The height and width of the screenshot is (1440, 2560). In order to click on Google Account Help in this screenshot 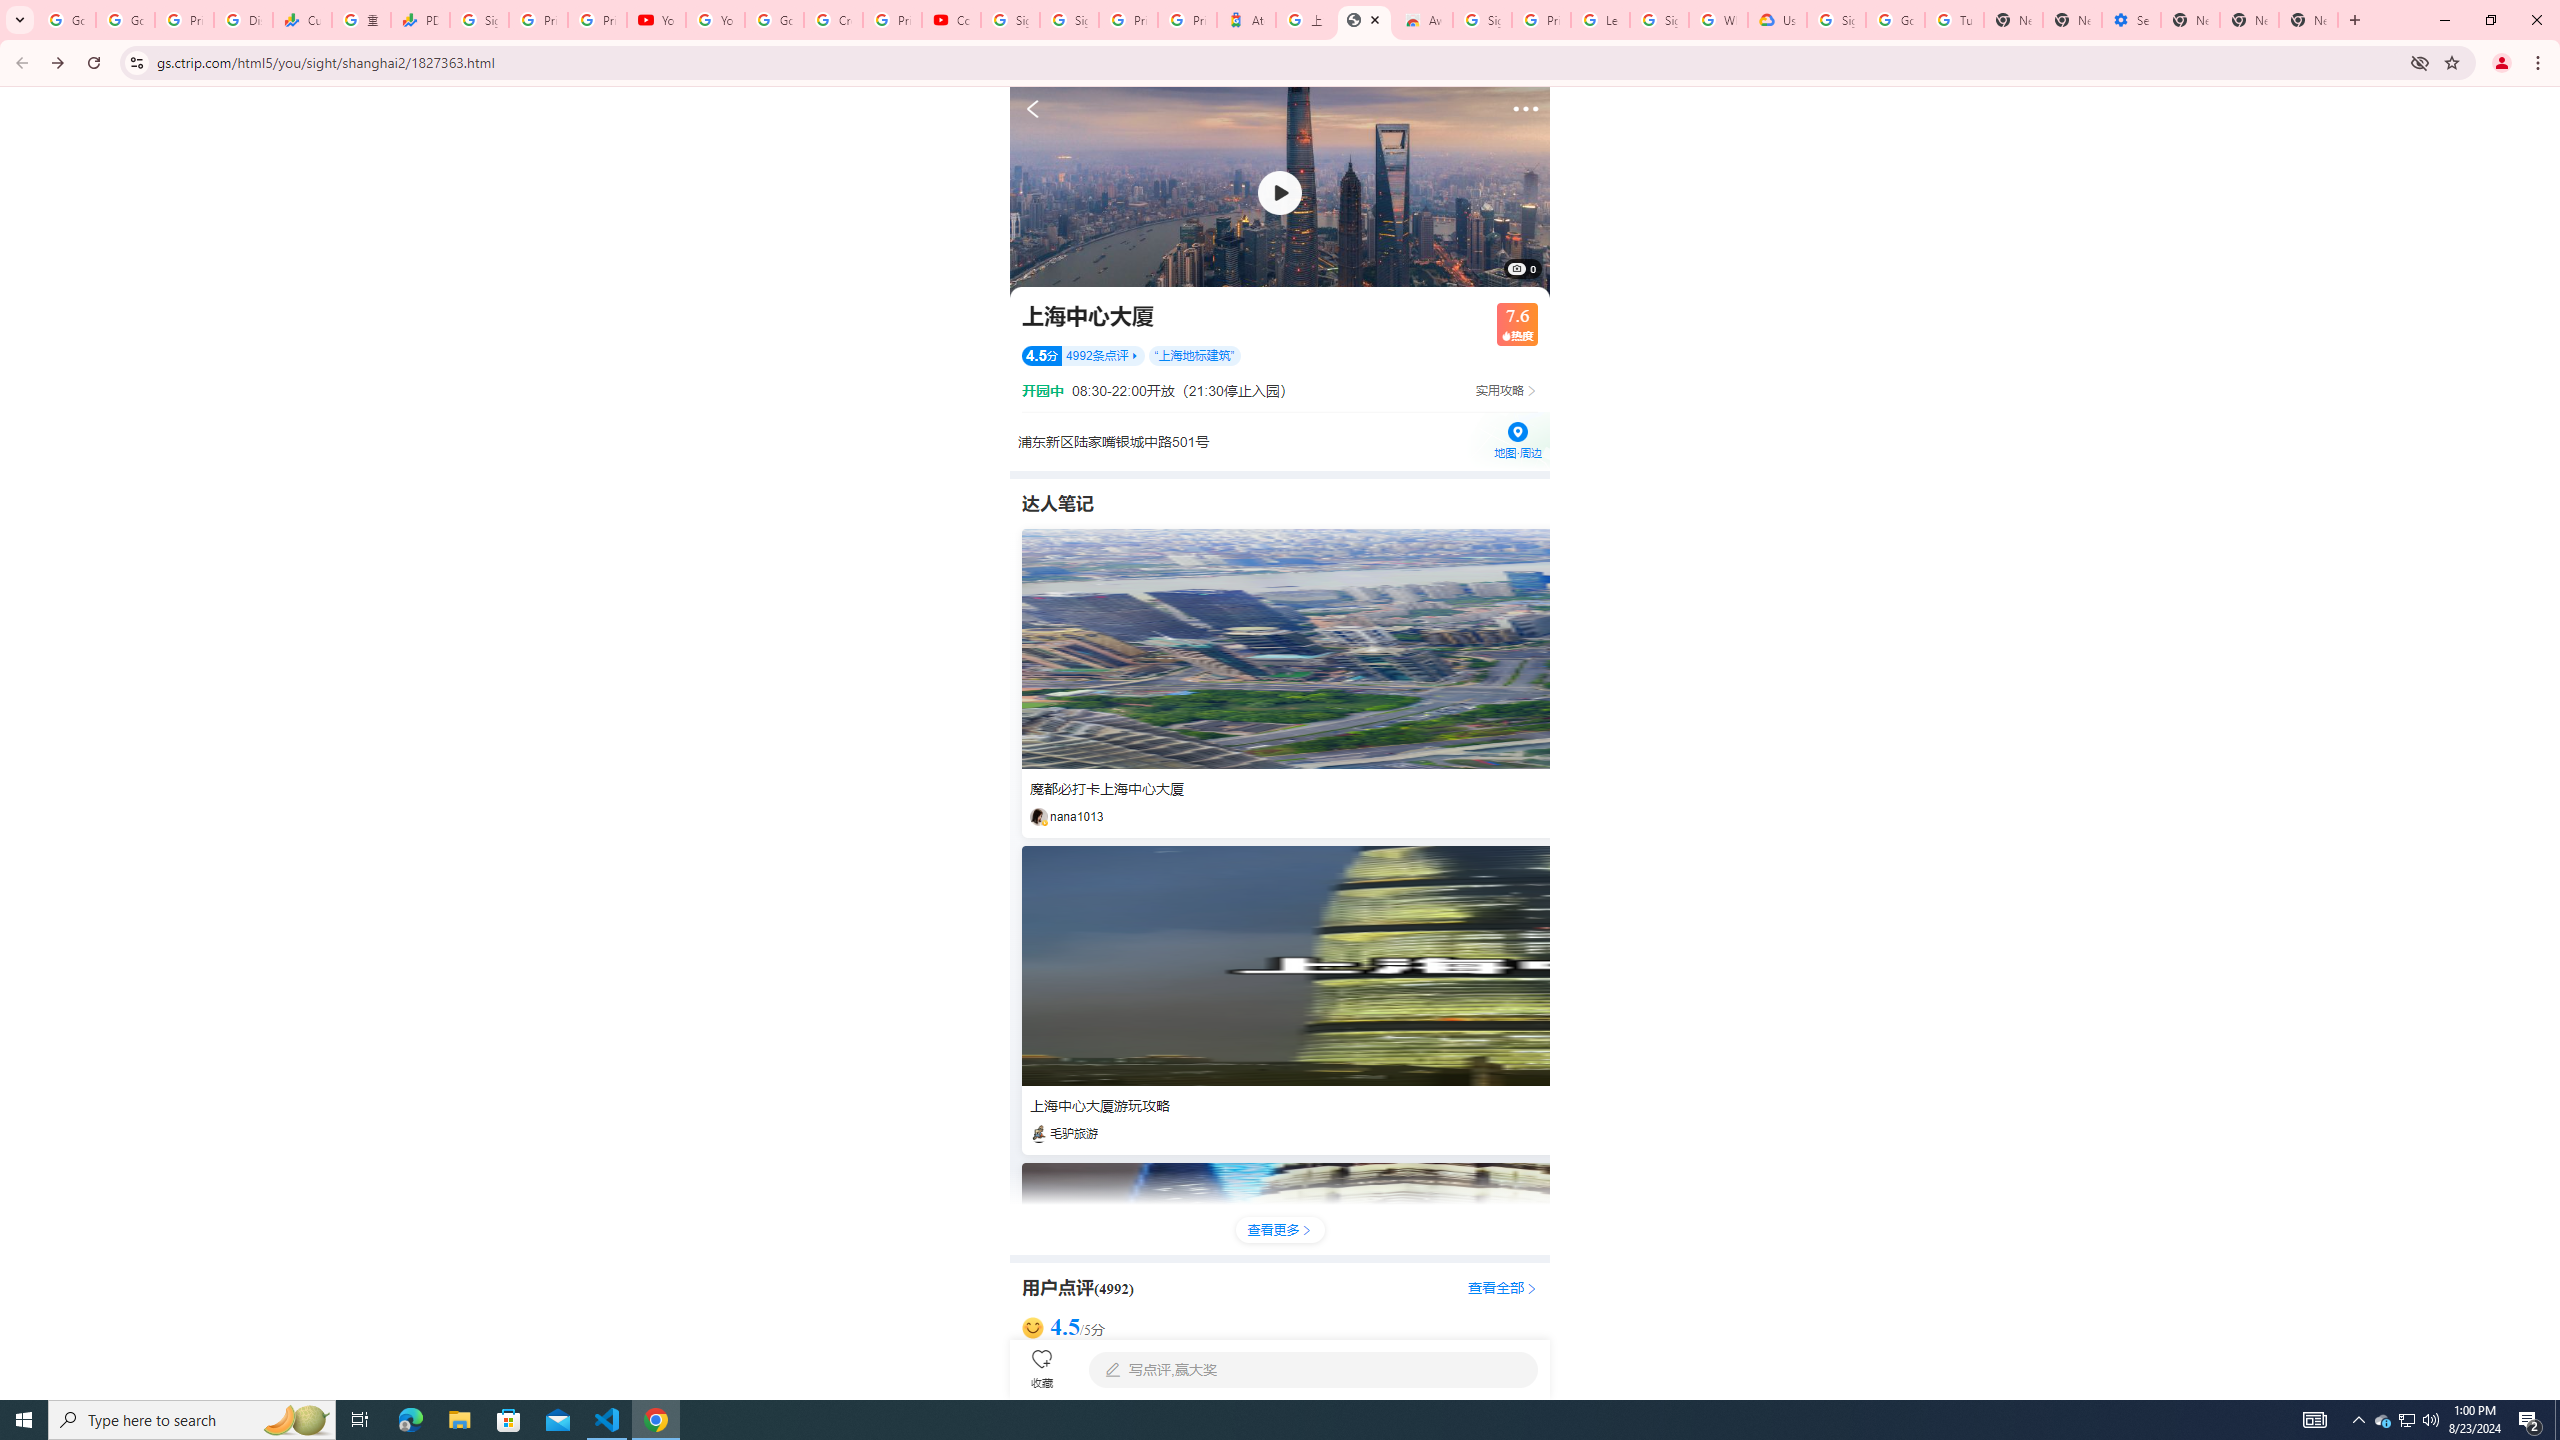, I will do `click(776, 20)`.